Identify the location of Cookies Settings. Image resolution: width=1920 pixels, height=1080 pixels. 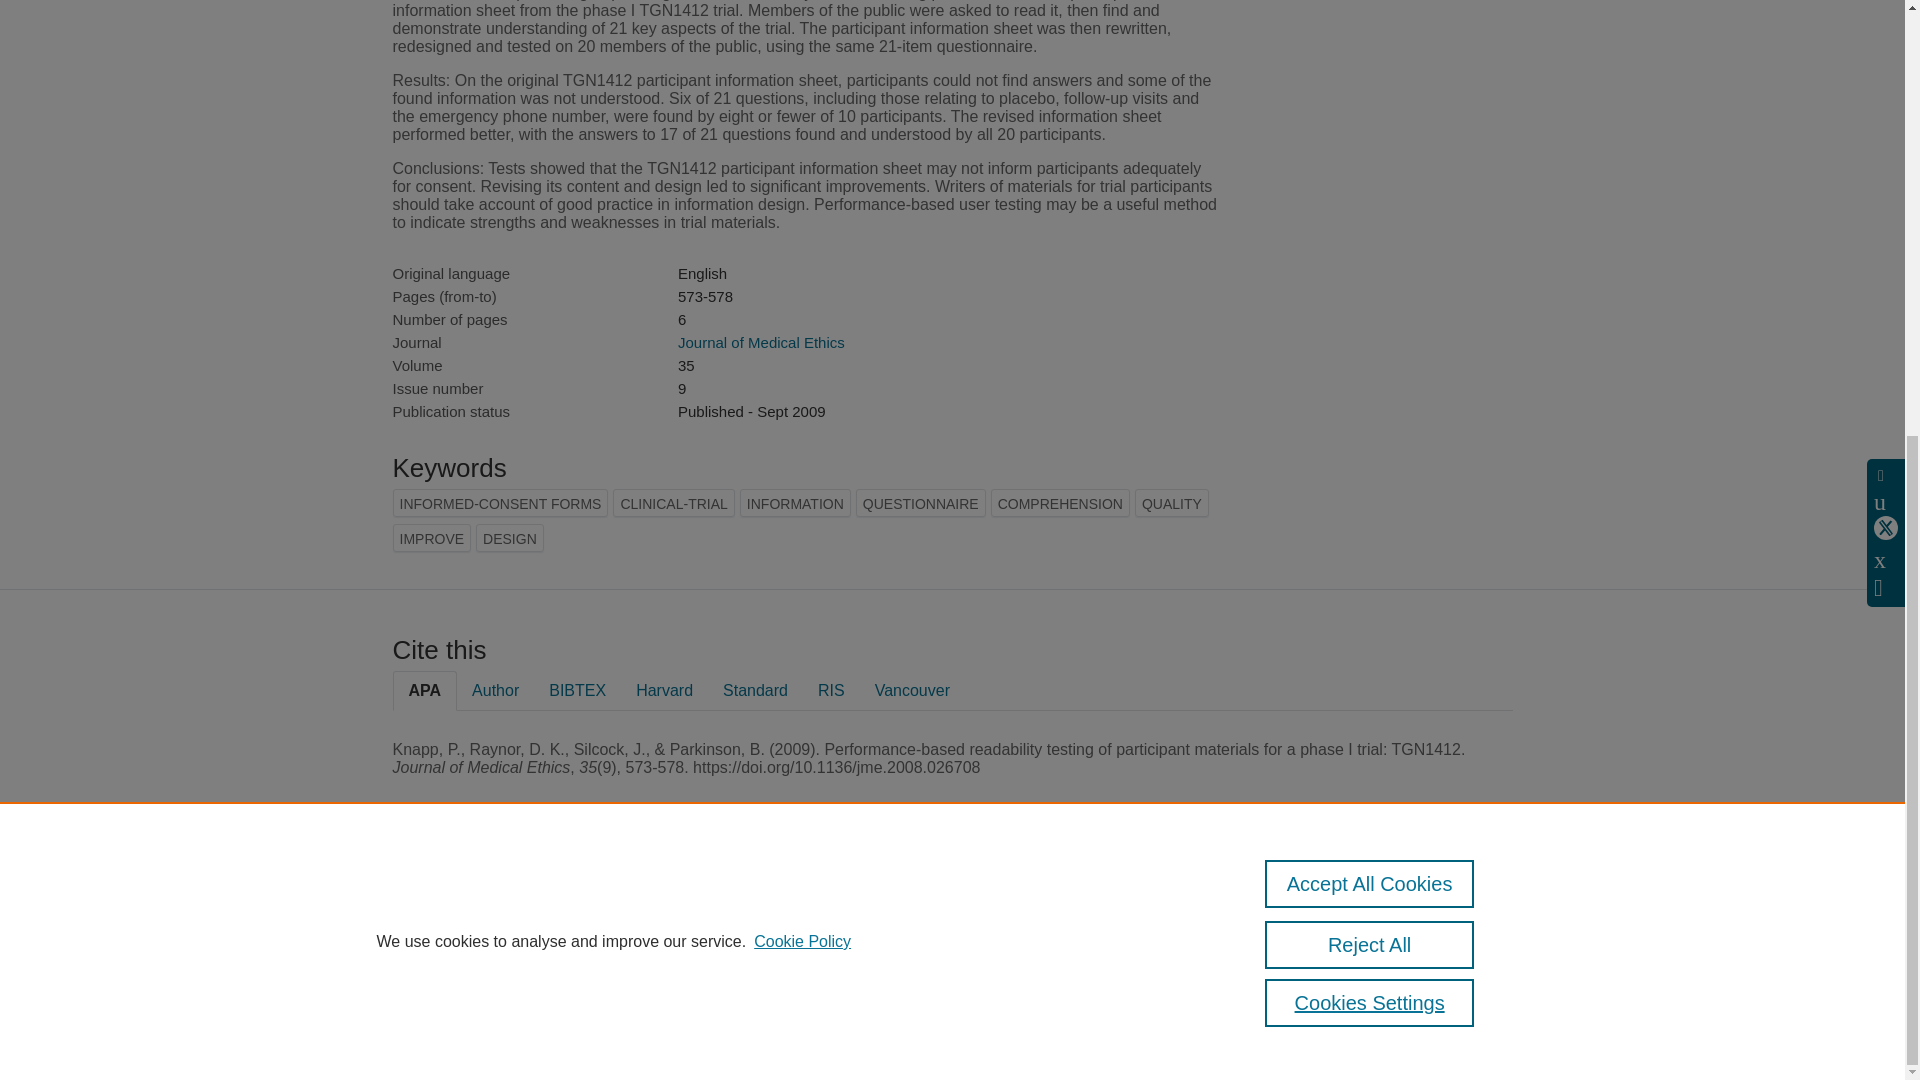
(1370, 279).